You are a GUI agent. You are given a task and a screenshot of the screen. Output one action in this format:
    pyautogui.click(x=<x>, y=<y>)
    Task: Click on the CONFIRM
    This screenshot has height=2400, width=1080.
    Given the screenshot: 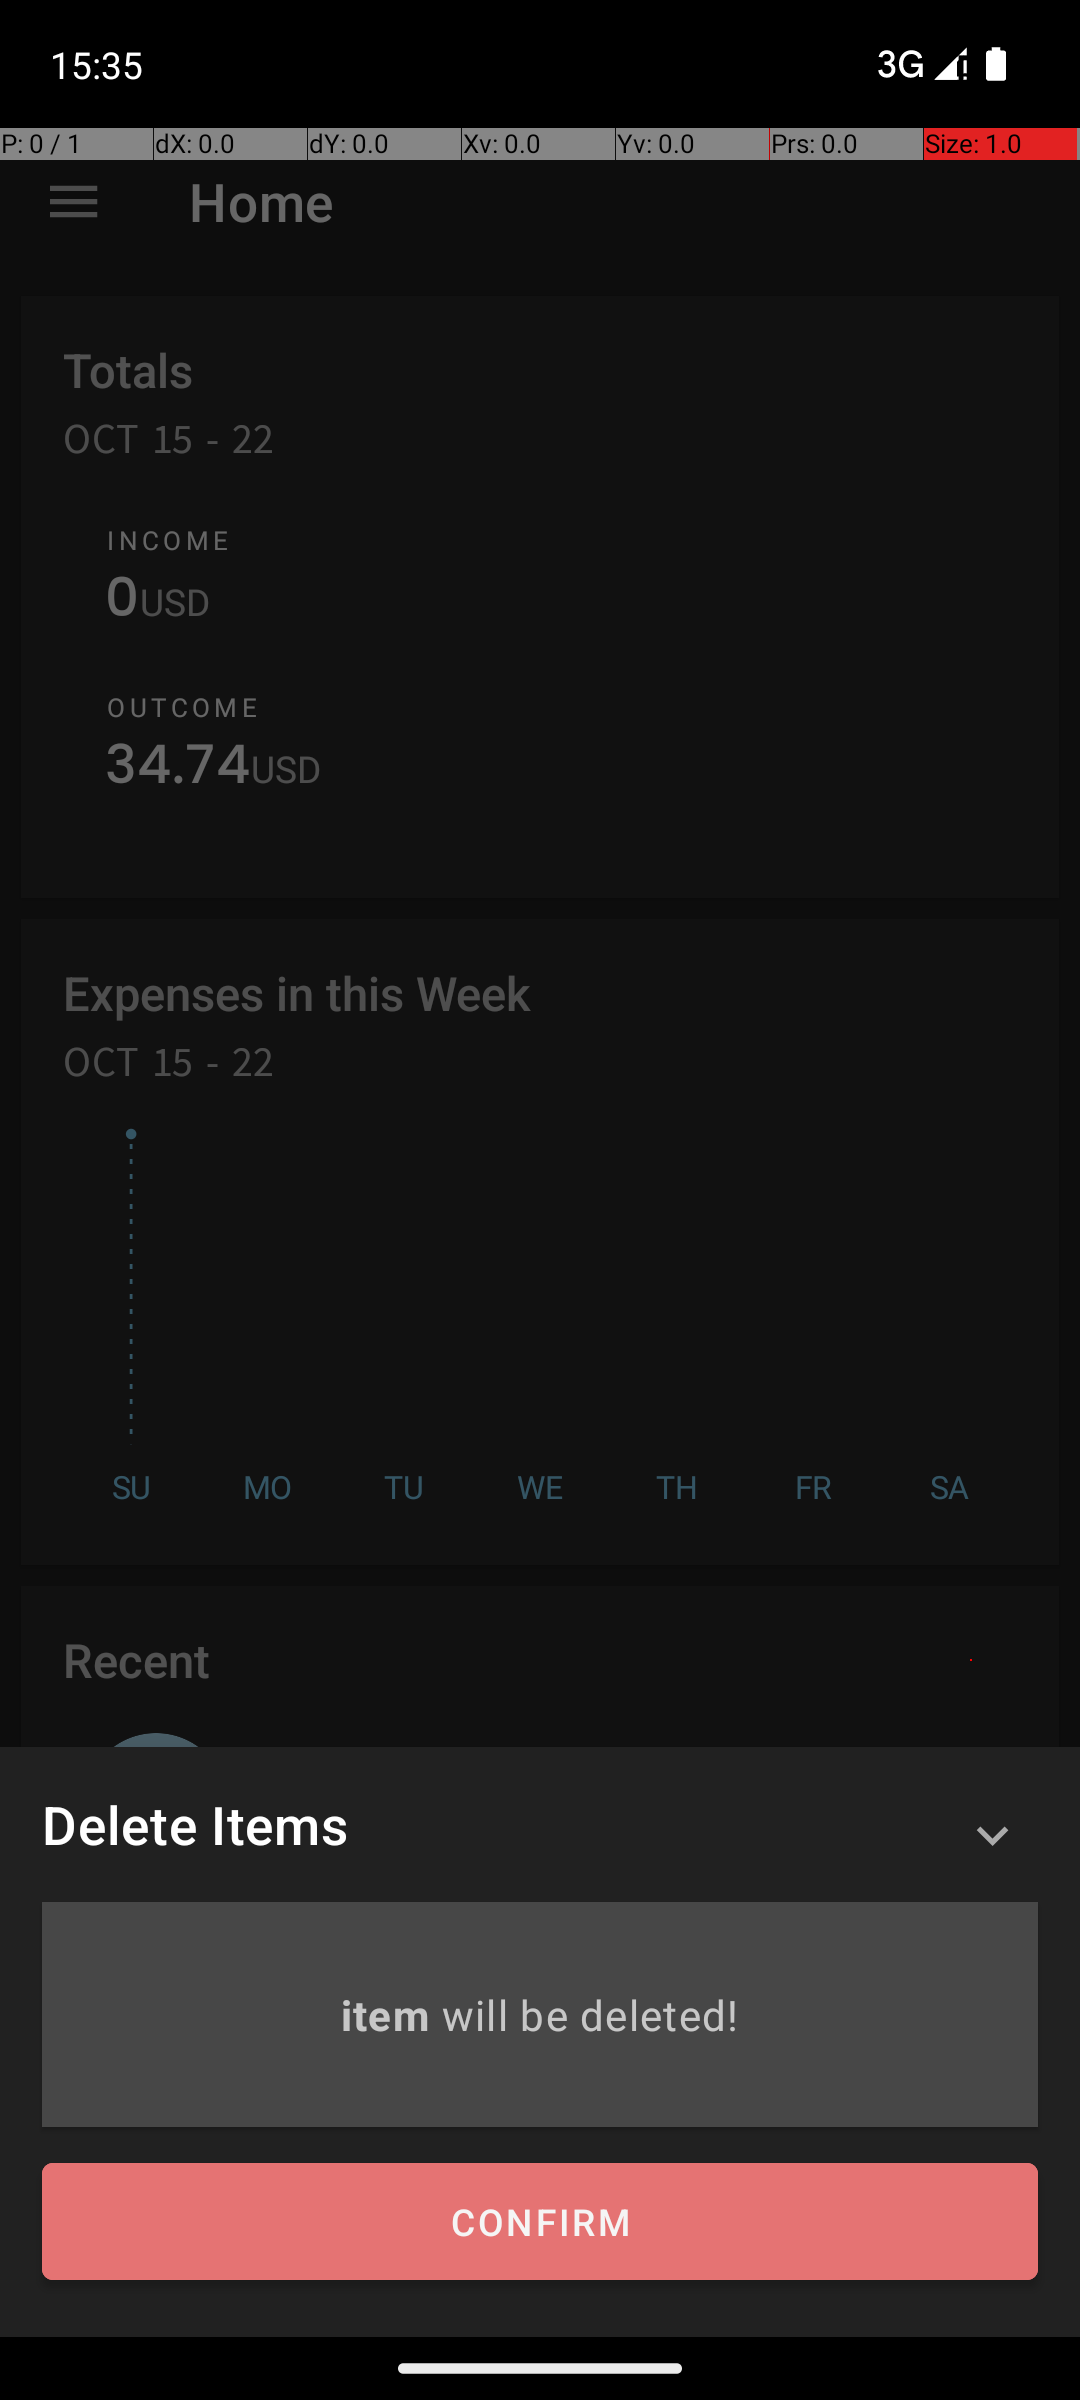 What is the action you would take?
    pyautogui.click(x=540, y=2222)
    